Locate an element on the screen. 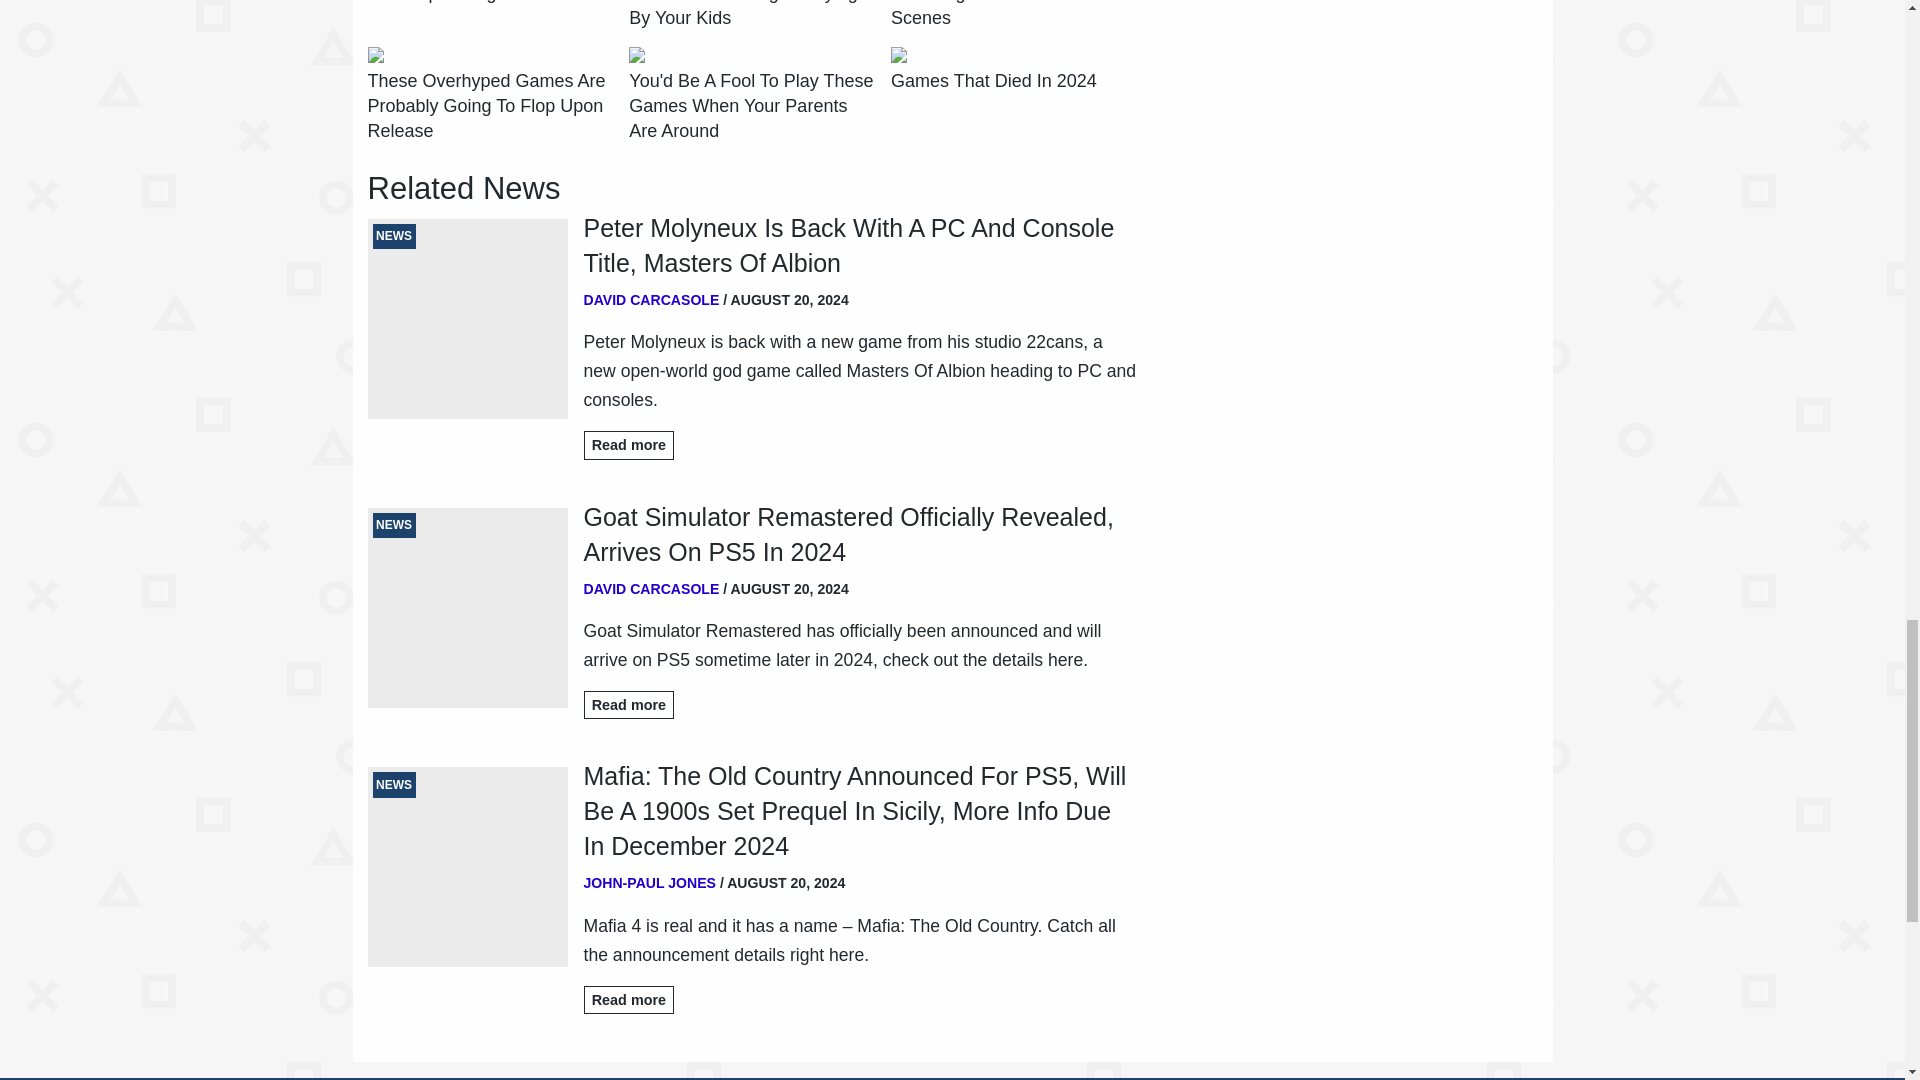 This screenshot has width=1920, height=1080. NEWS is located at coordinates (468, 319).